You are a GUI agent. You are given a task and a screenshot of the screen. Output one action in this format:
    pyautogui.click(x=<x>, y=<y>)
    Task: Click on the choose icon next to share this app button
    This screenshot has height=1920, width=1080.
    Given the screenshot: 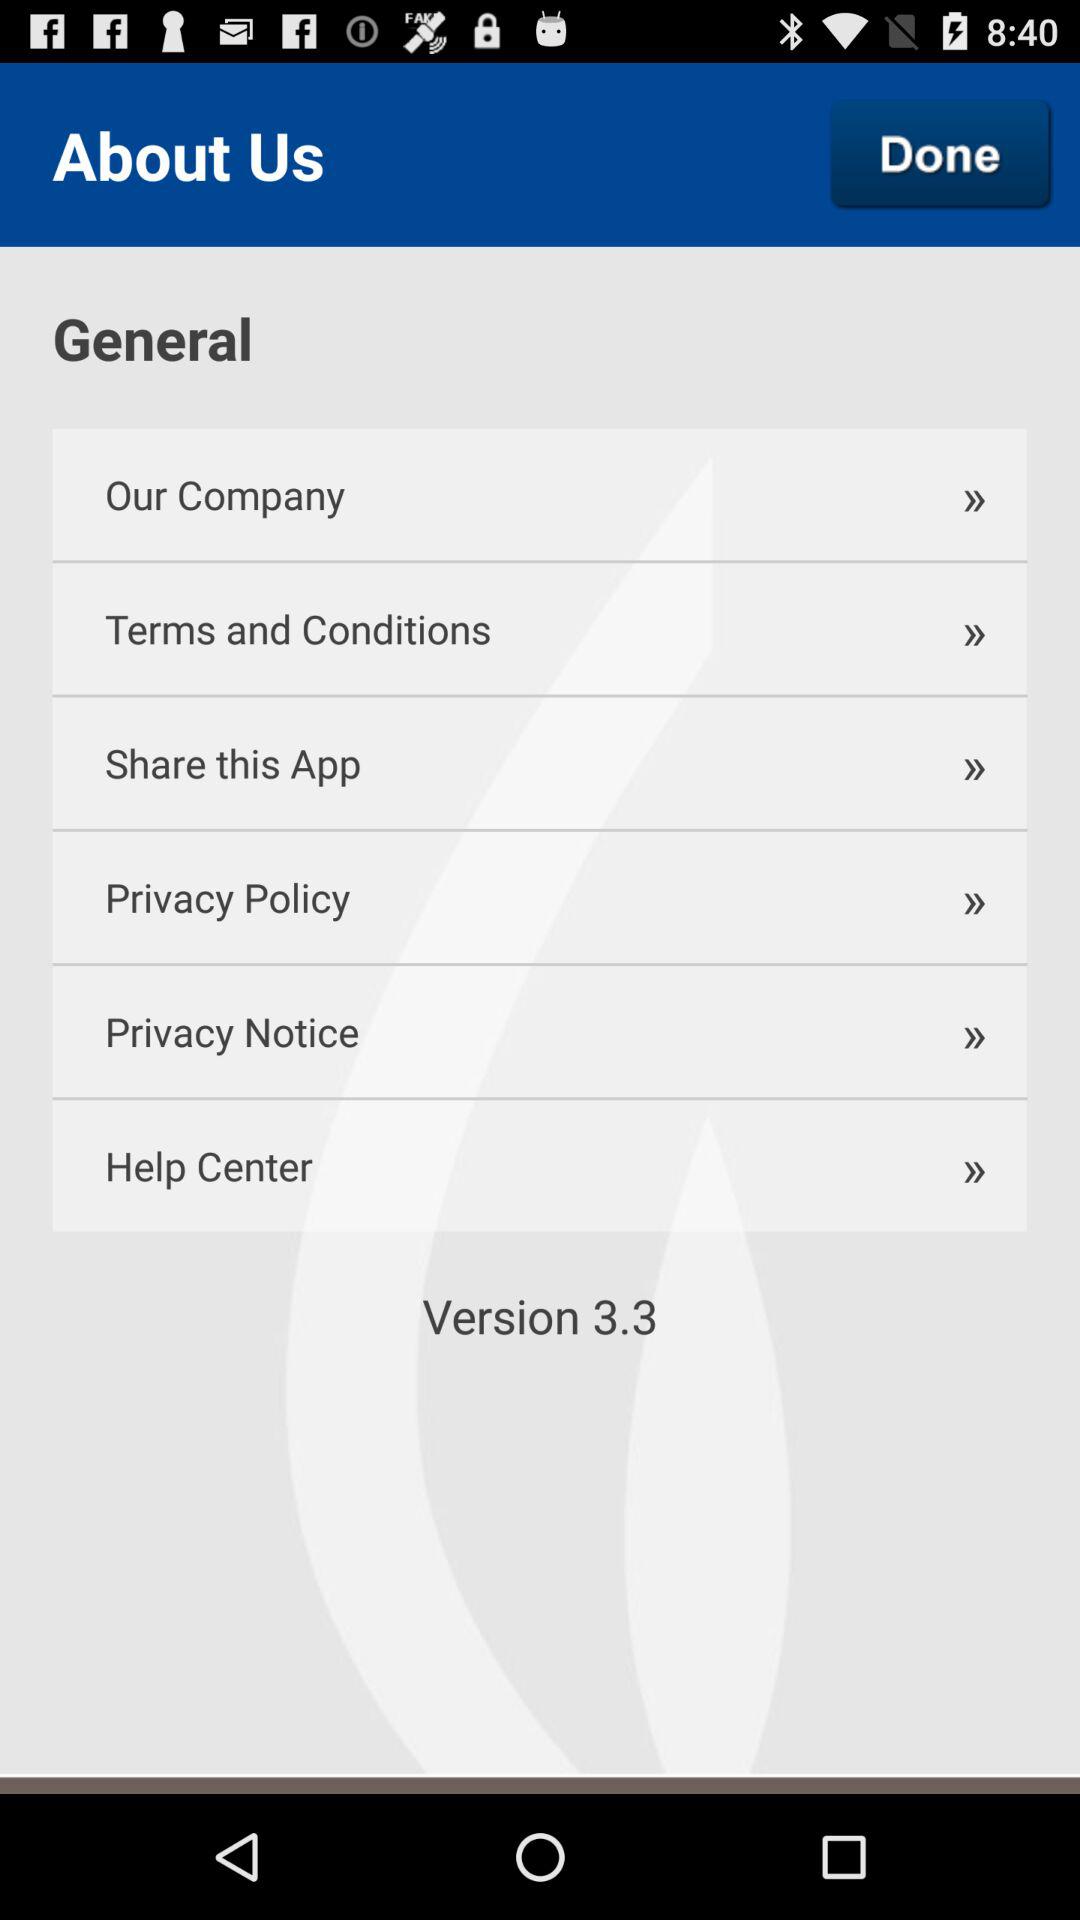 What is the action you would take?
    pyautogui.click(x=964, y=762)
    